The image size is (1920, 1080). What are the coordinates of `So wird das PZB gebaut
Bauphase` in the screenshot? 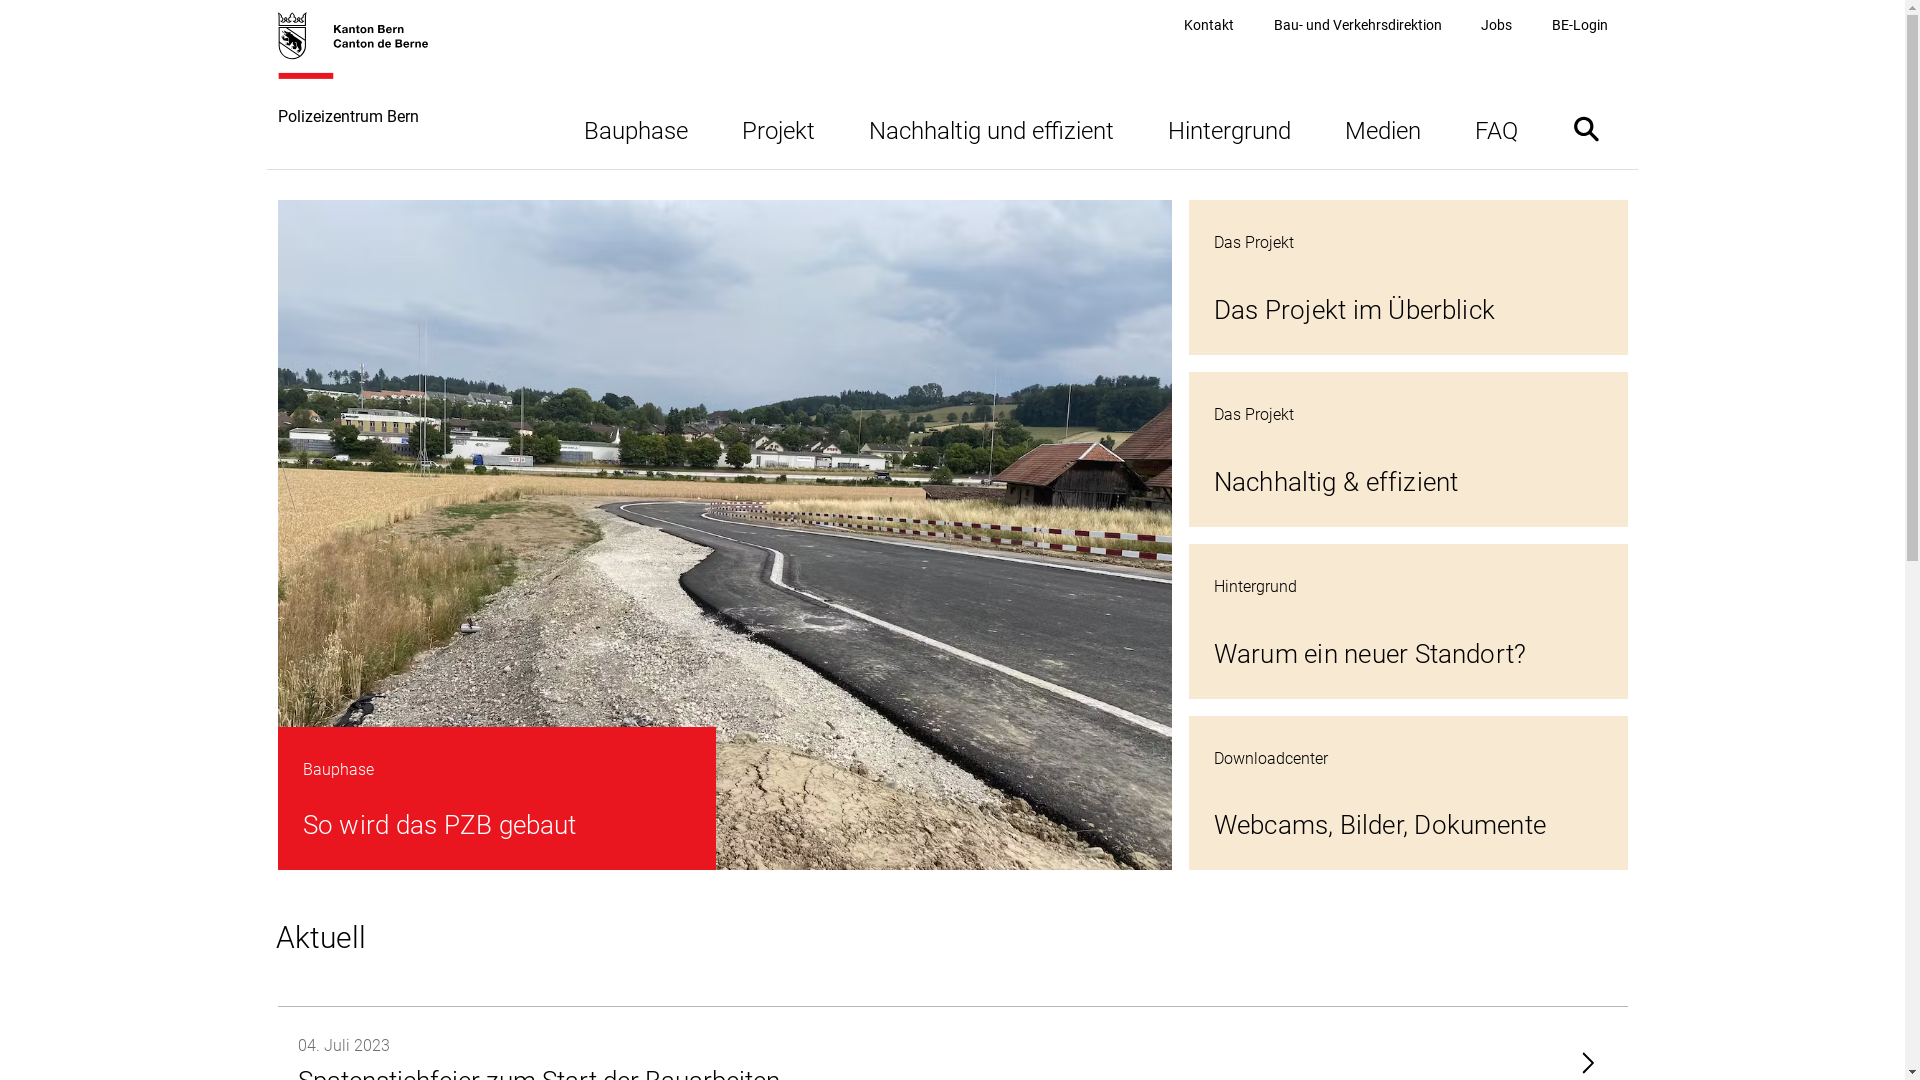 It's located at (725, 535).